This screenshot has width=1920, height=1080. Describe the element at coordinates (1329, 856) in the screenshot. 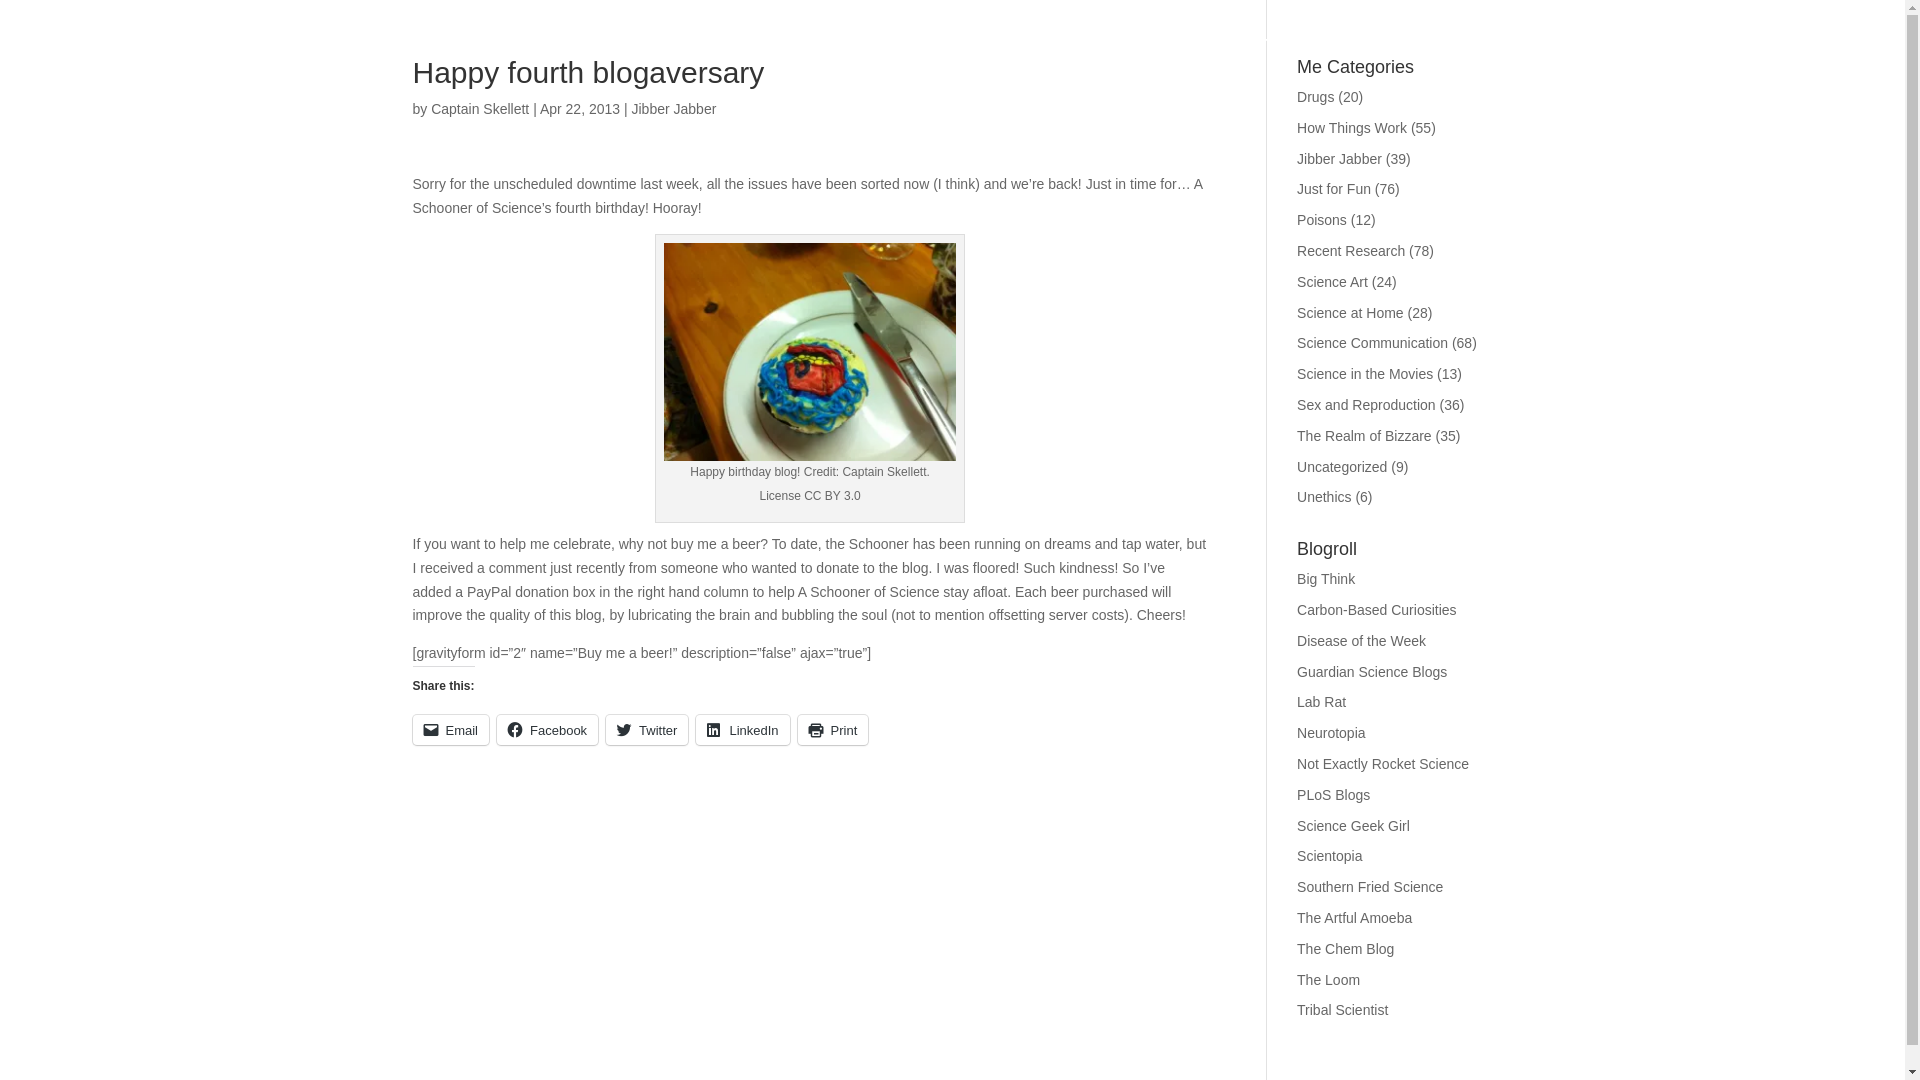

I see `Scientopia` at that location.